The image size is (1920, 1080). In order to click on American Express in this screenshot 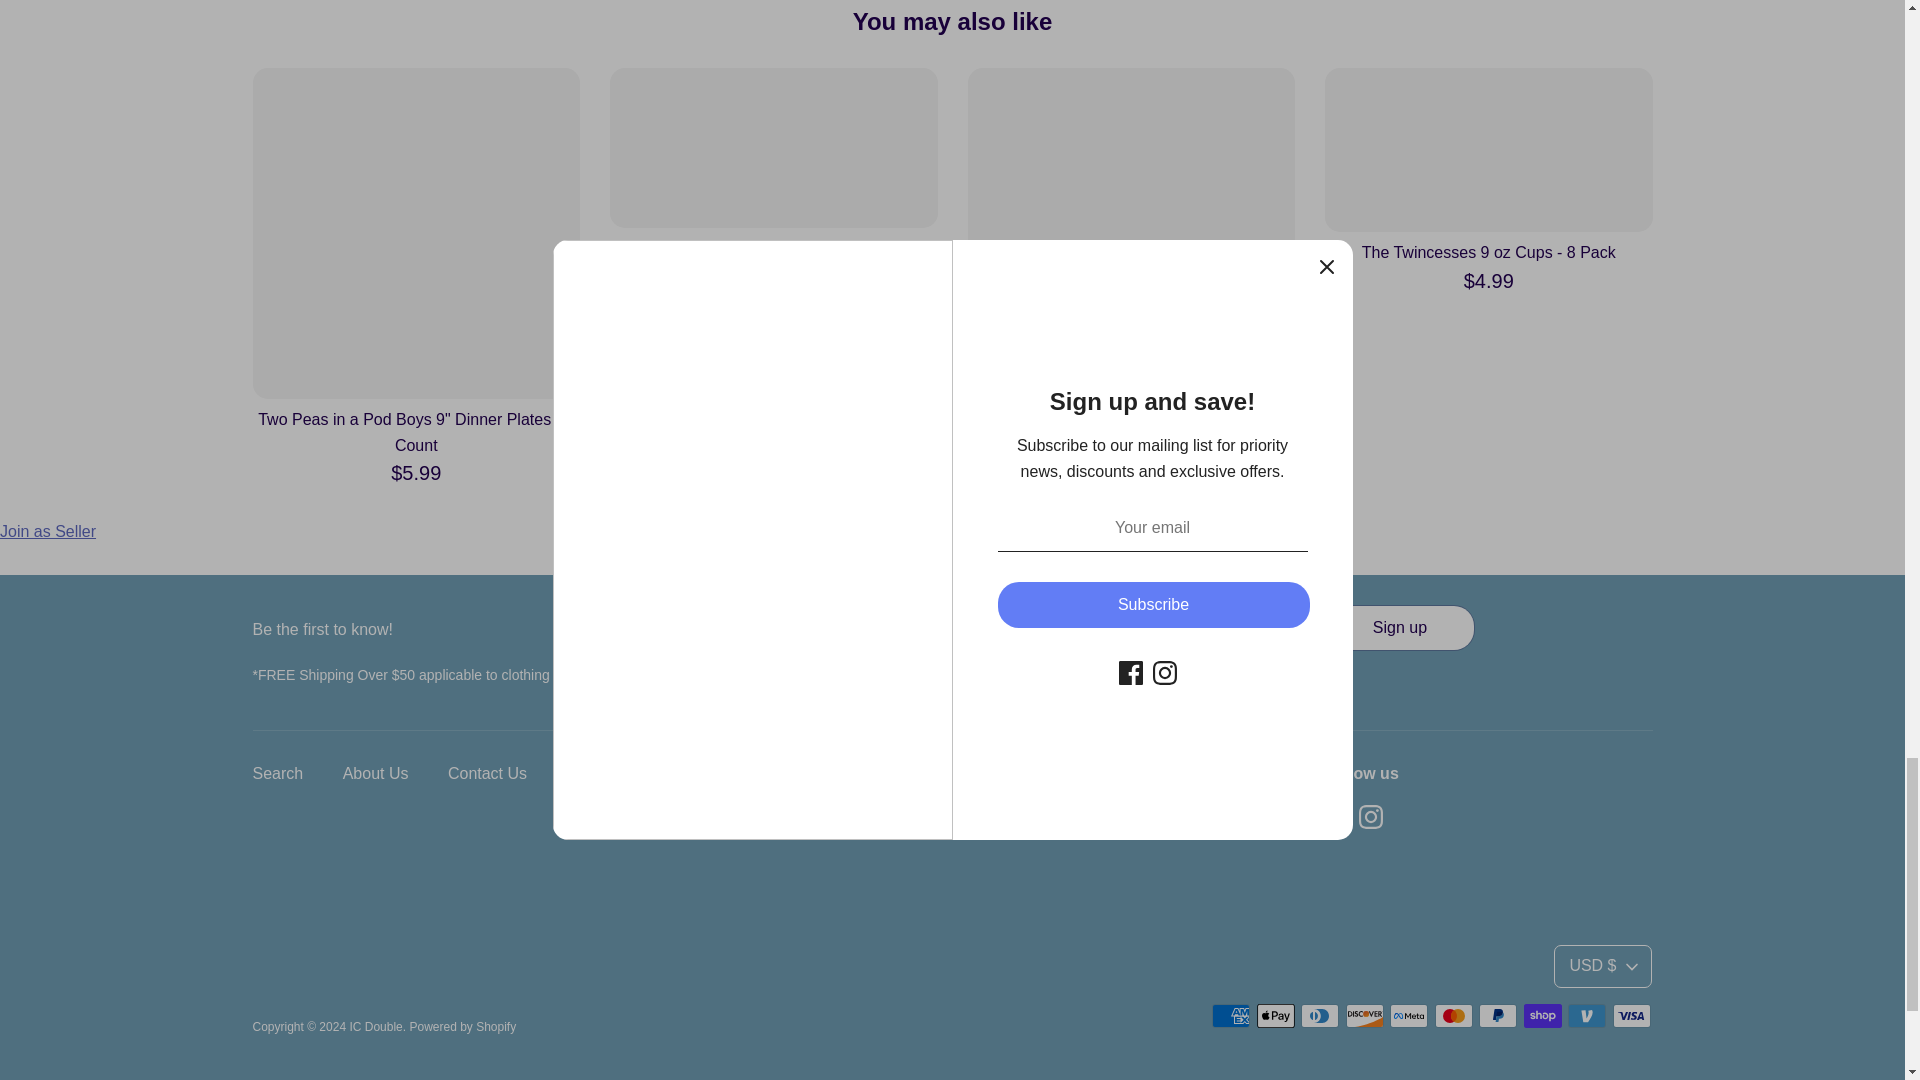, I will do `click(1230, 1016)`.